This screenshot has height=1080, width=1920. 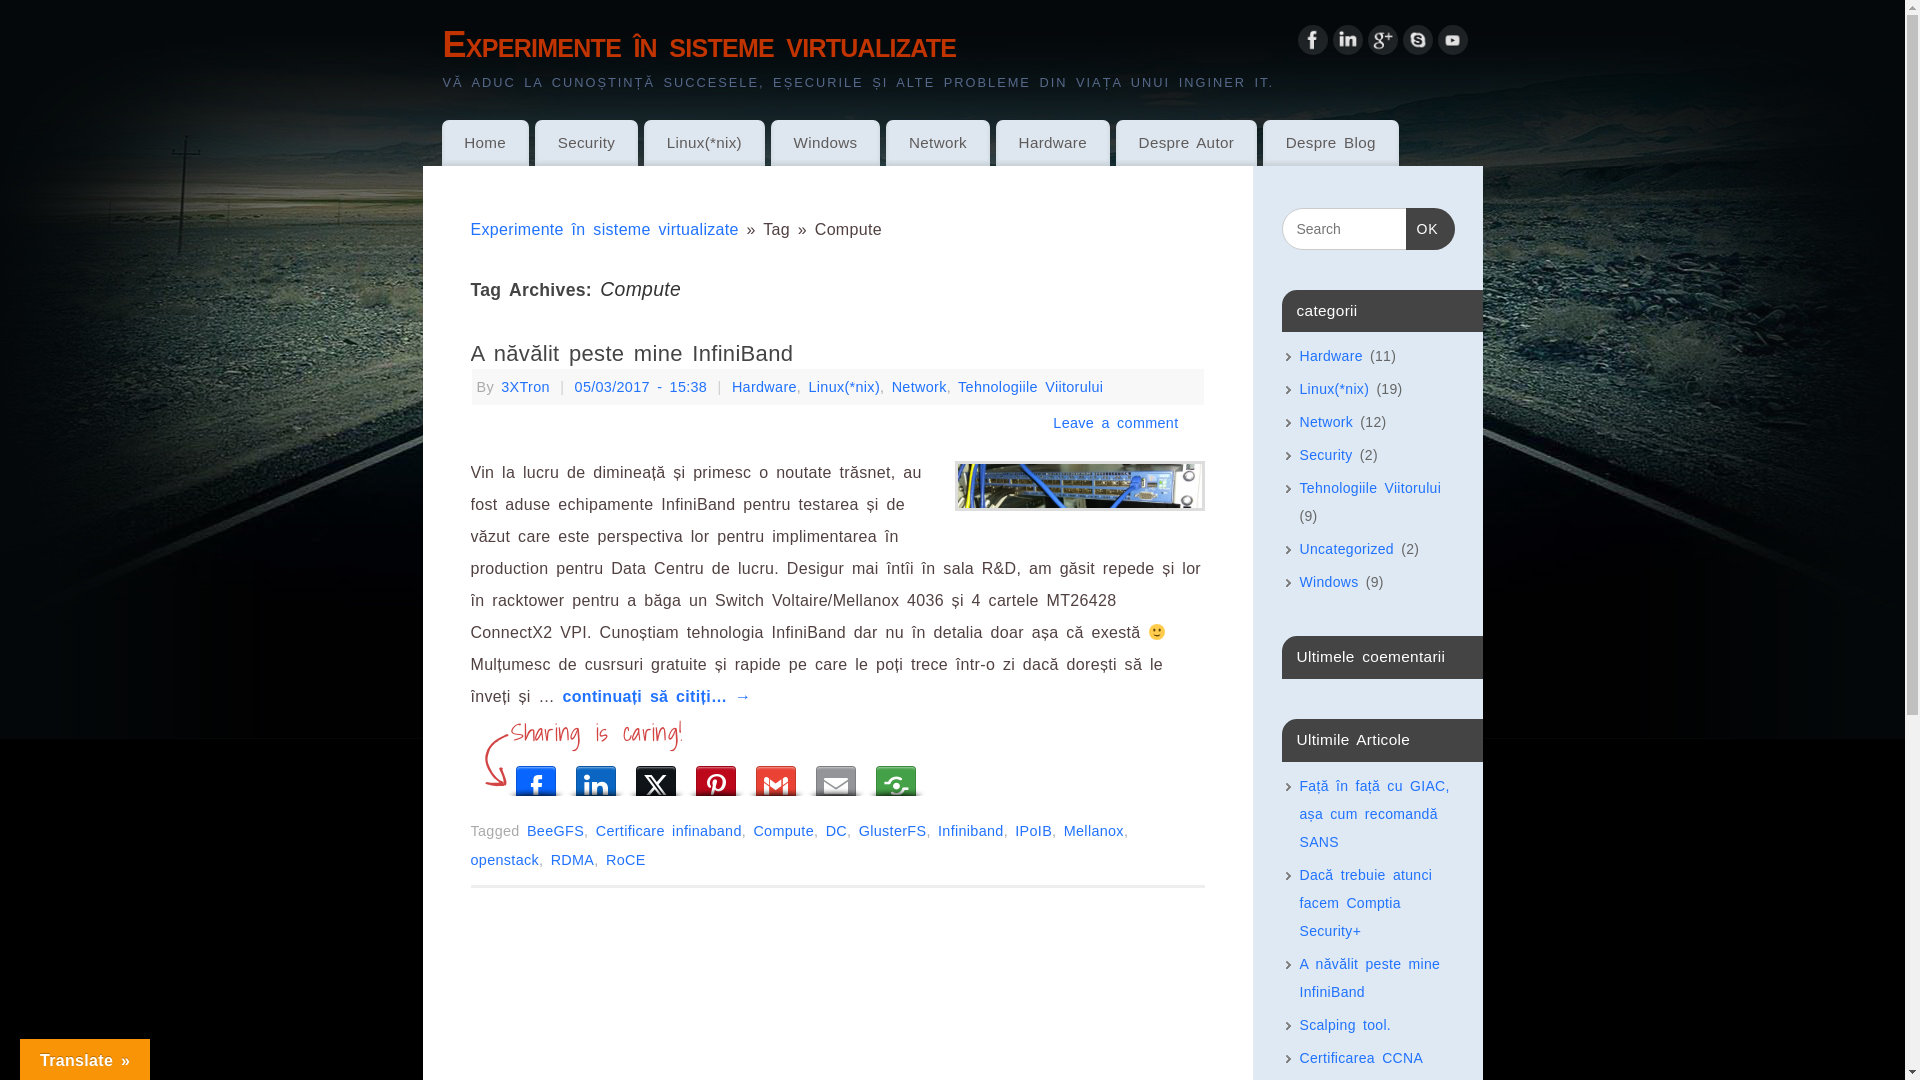 I want to click on RoCE, so click(x=626, y=860).